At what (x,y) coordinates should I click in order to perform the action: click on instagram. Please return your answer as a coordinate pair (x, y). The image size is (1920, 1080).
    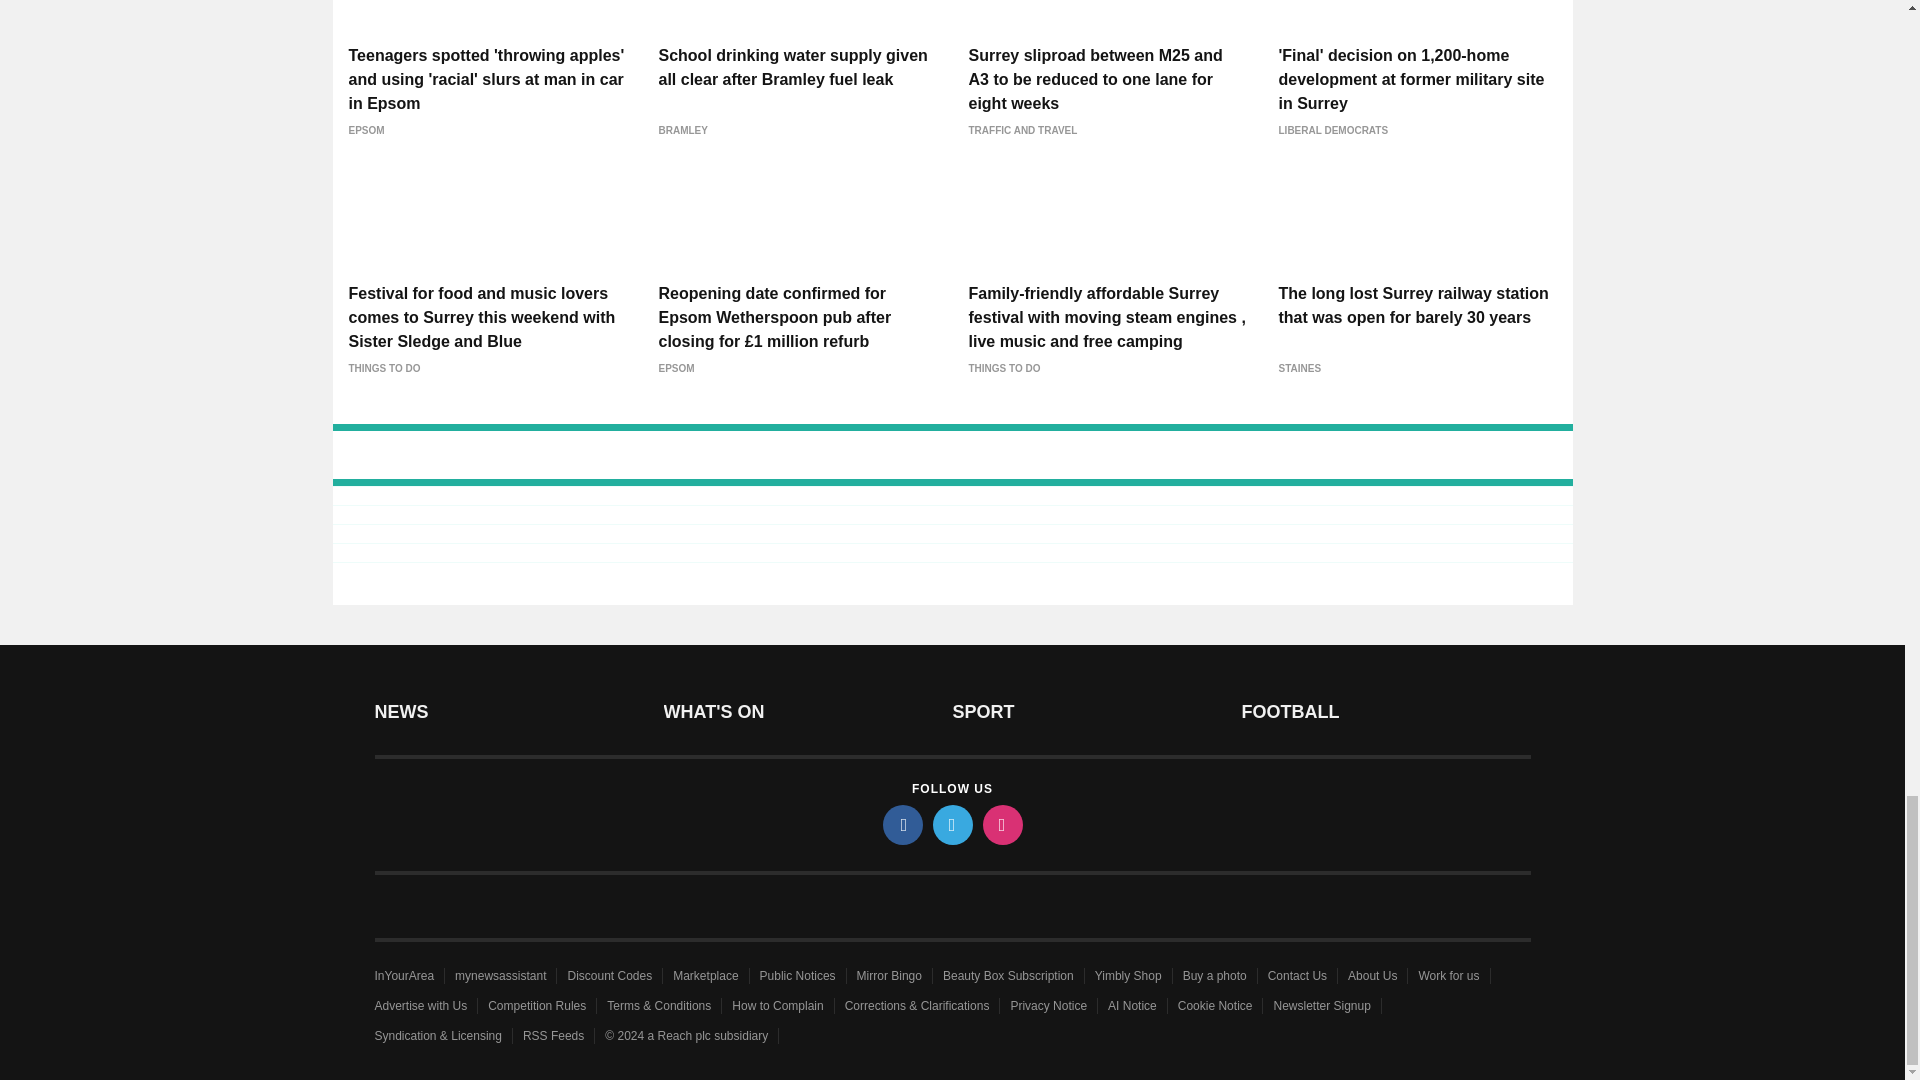
    Looking at the image, I should click on (1001, 824).